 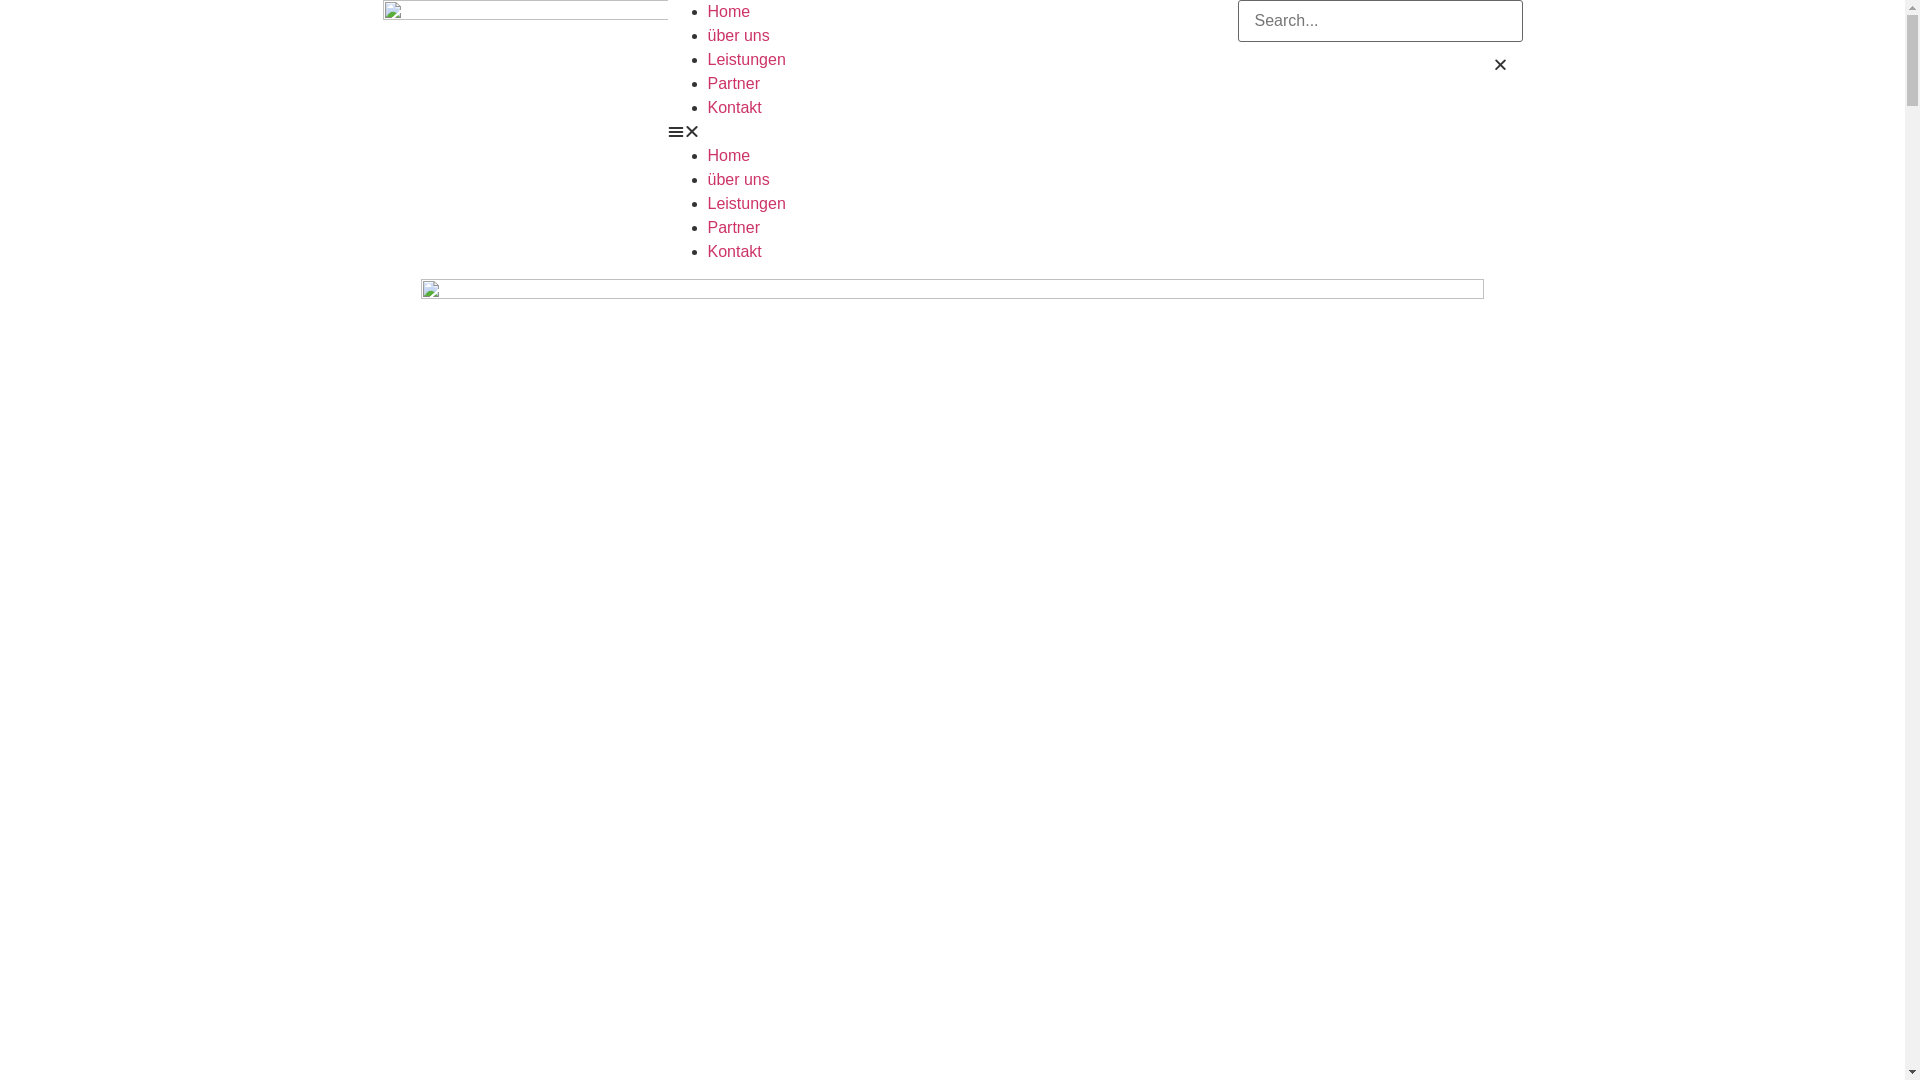 What do you see at coordinates (747, 204) in the screenshot?
I see `Leistungen` at bounding box center [747, 204].